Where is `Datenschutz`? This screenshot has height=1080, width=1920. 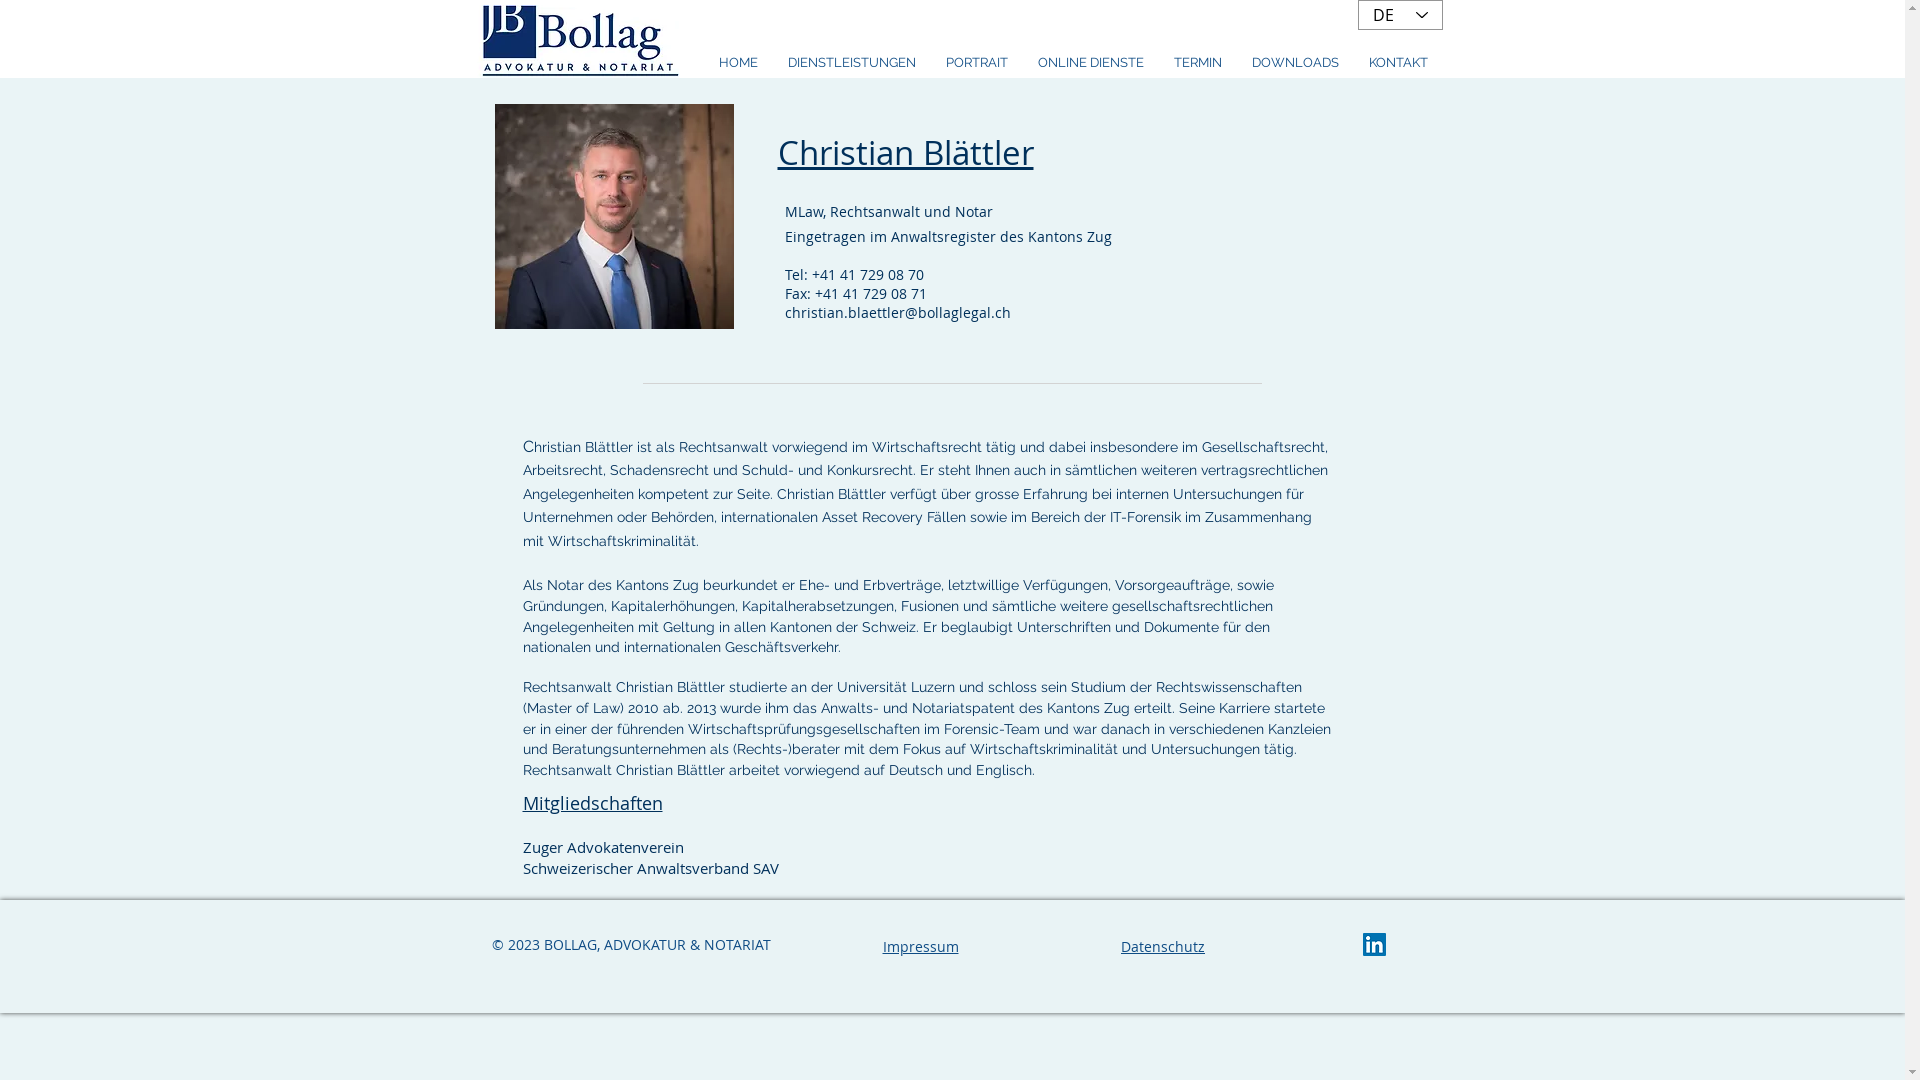
Datenschutz is located at coordinates (1163, 946).